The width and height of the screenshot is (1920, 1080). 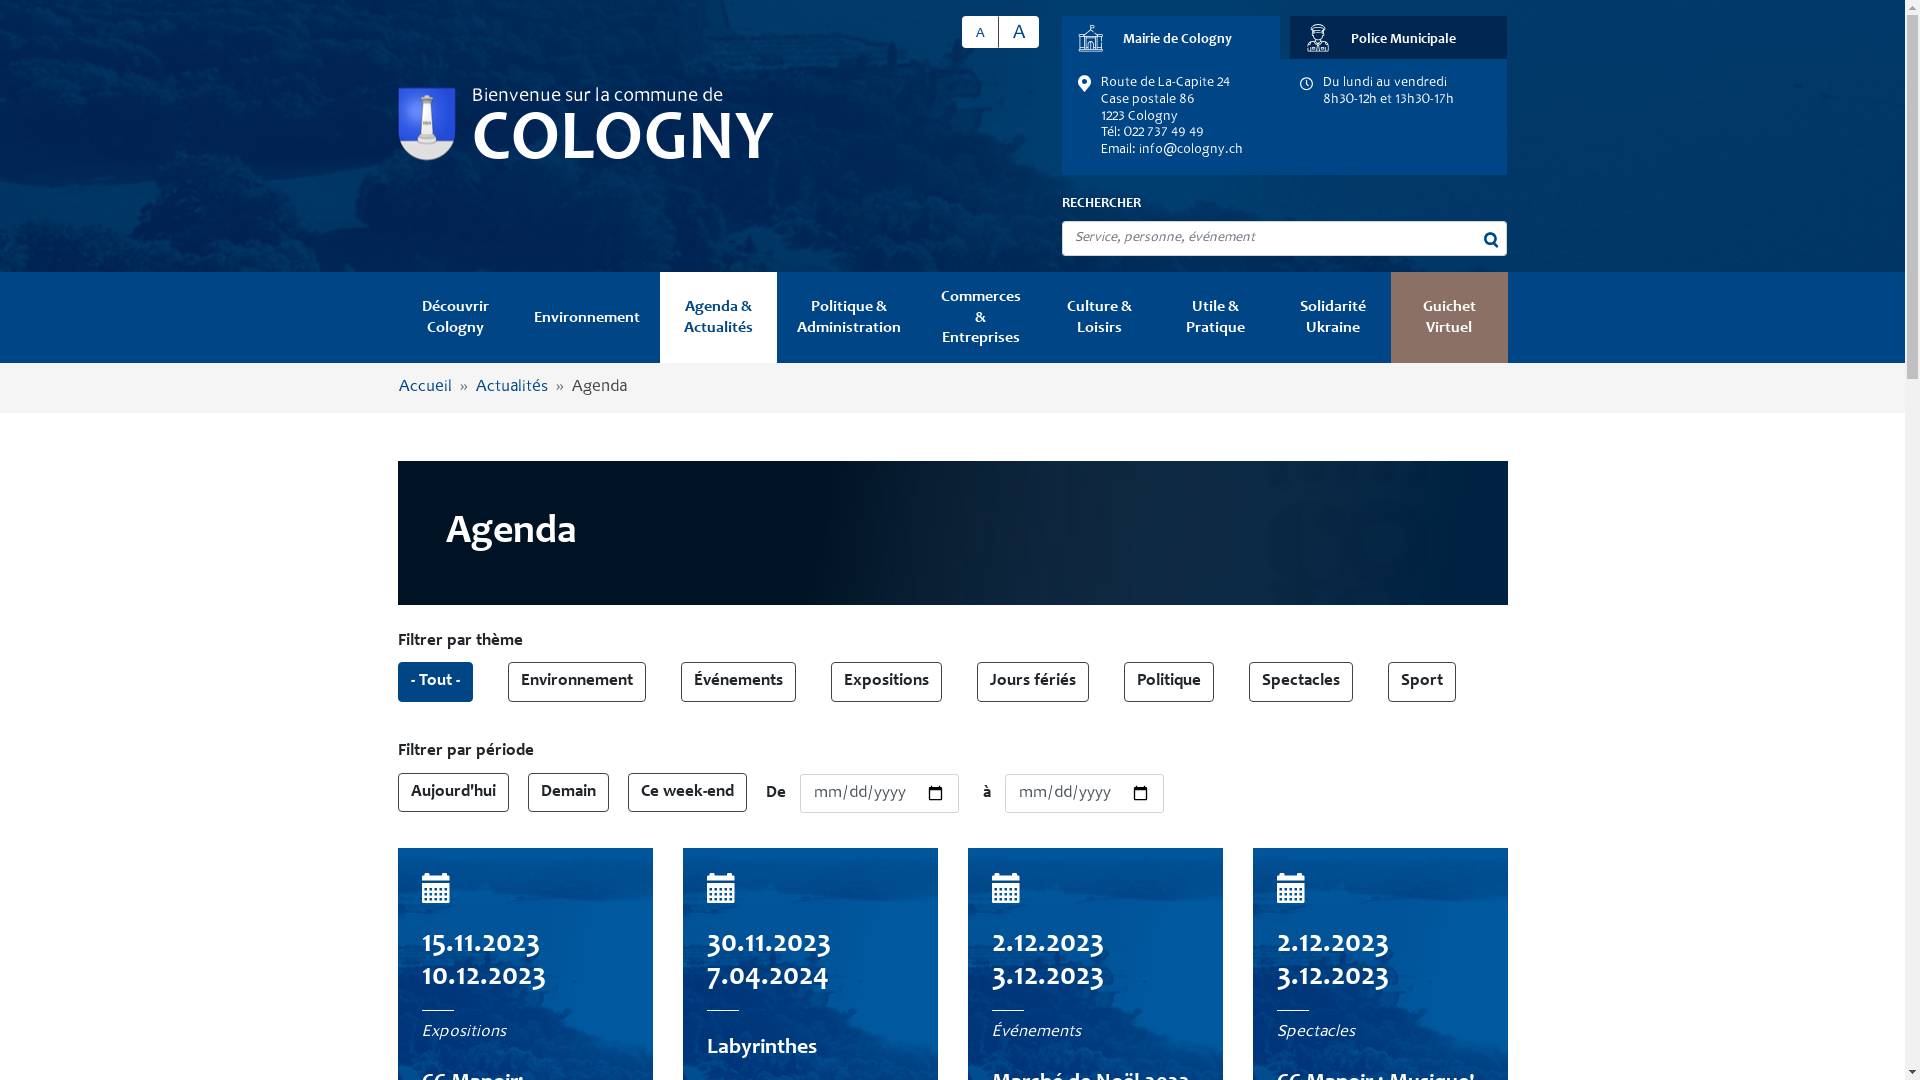 I want to click on Aller au contenu principal, so click(x=0, y=0).